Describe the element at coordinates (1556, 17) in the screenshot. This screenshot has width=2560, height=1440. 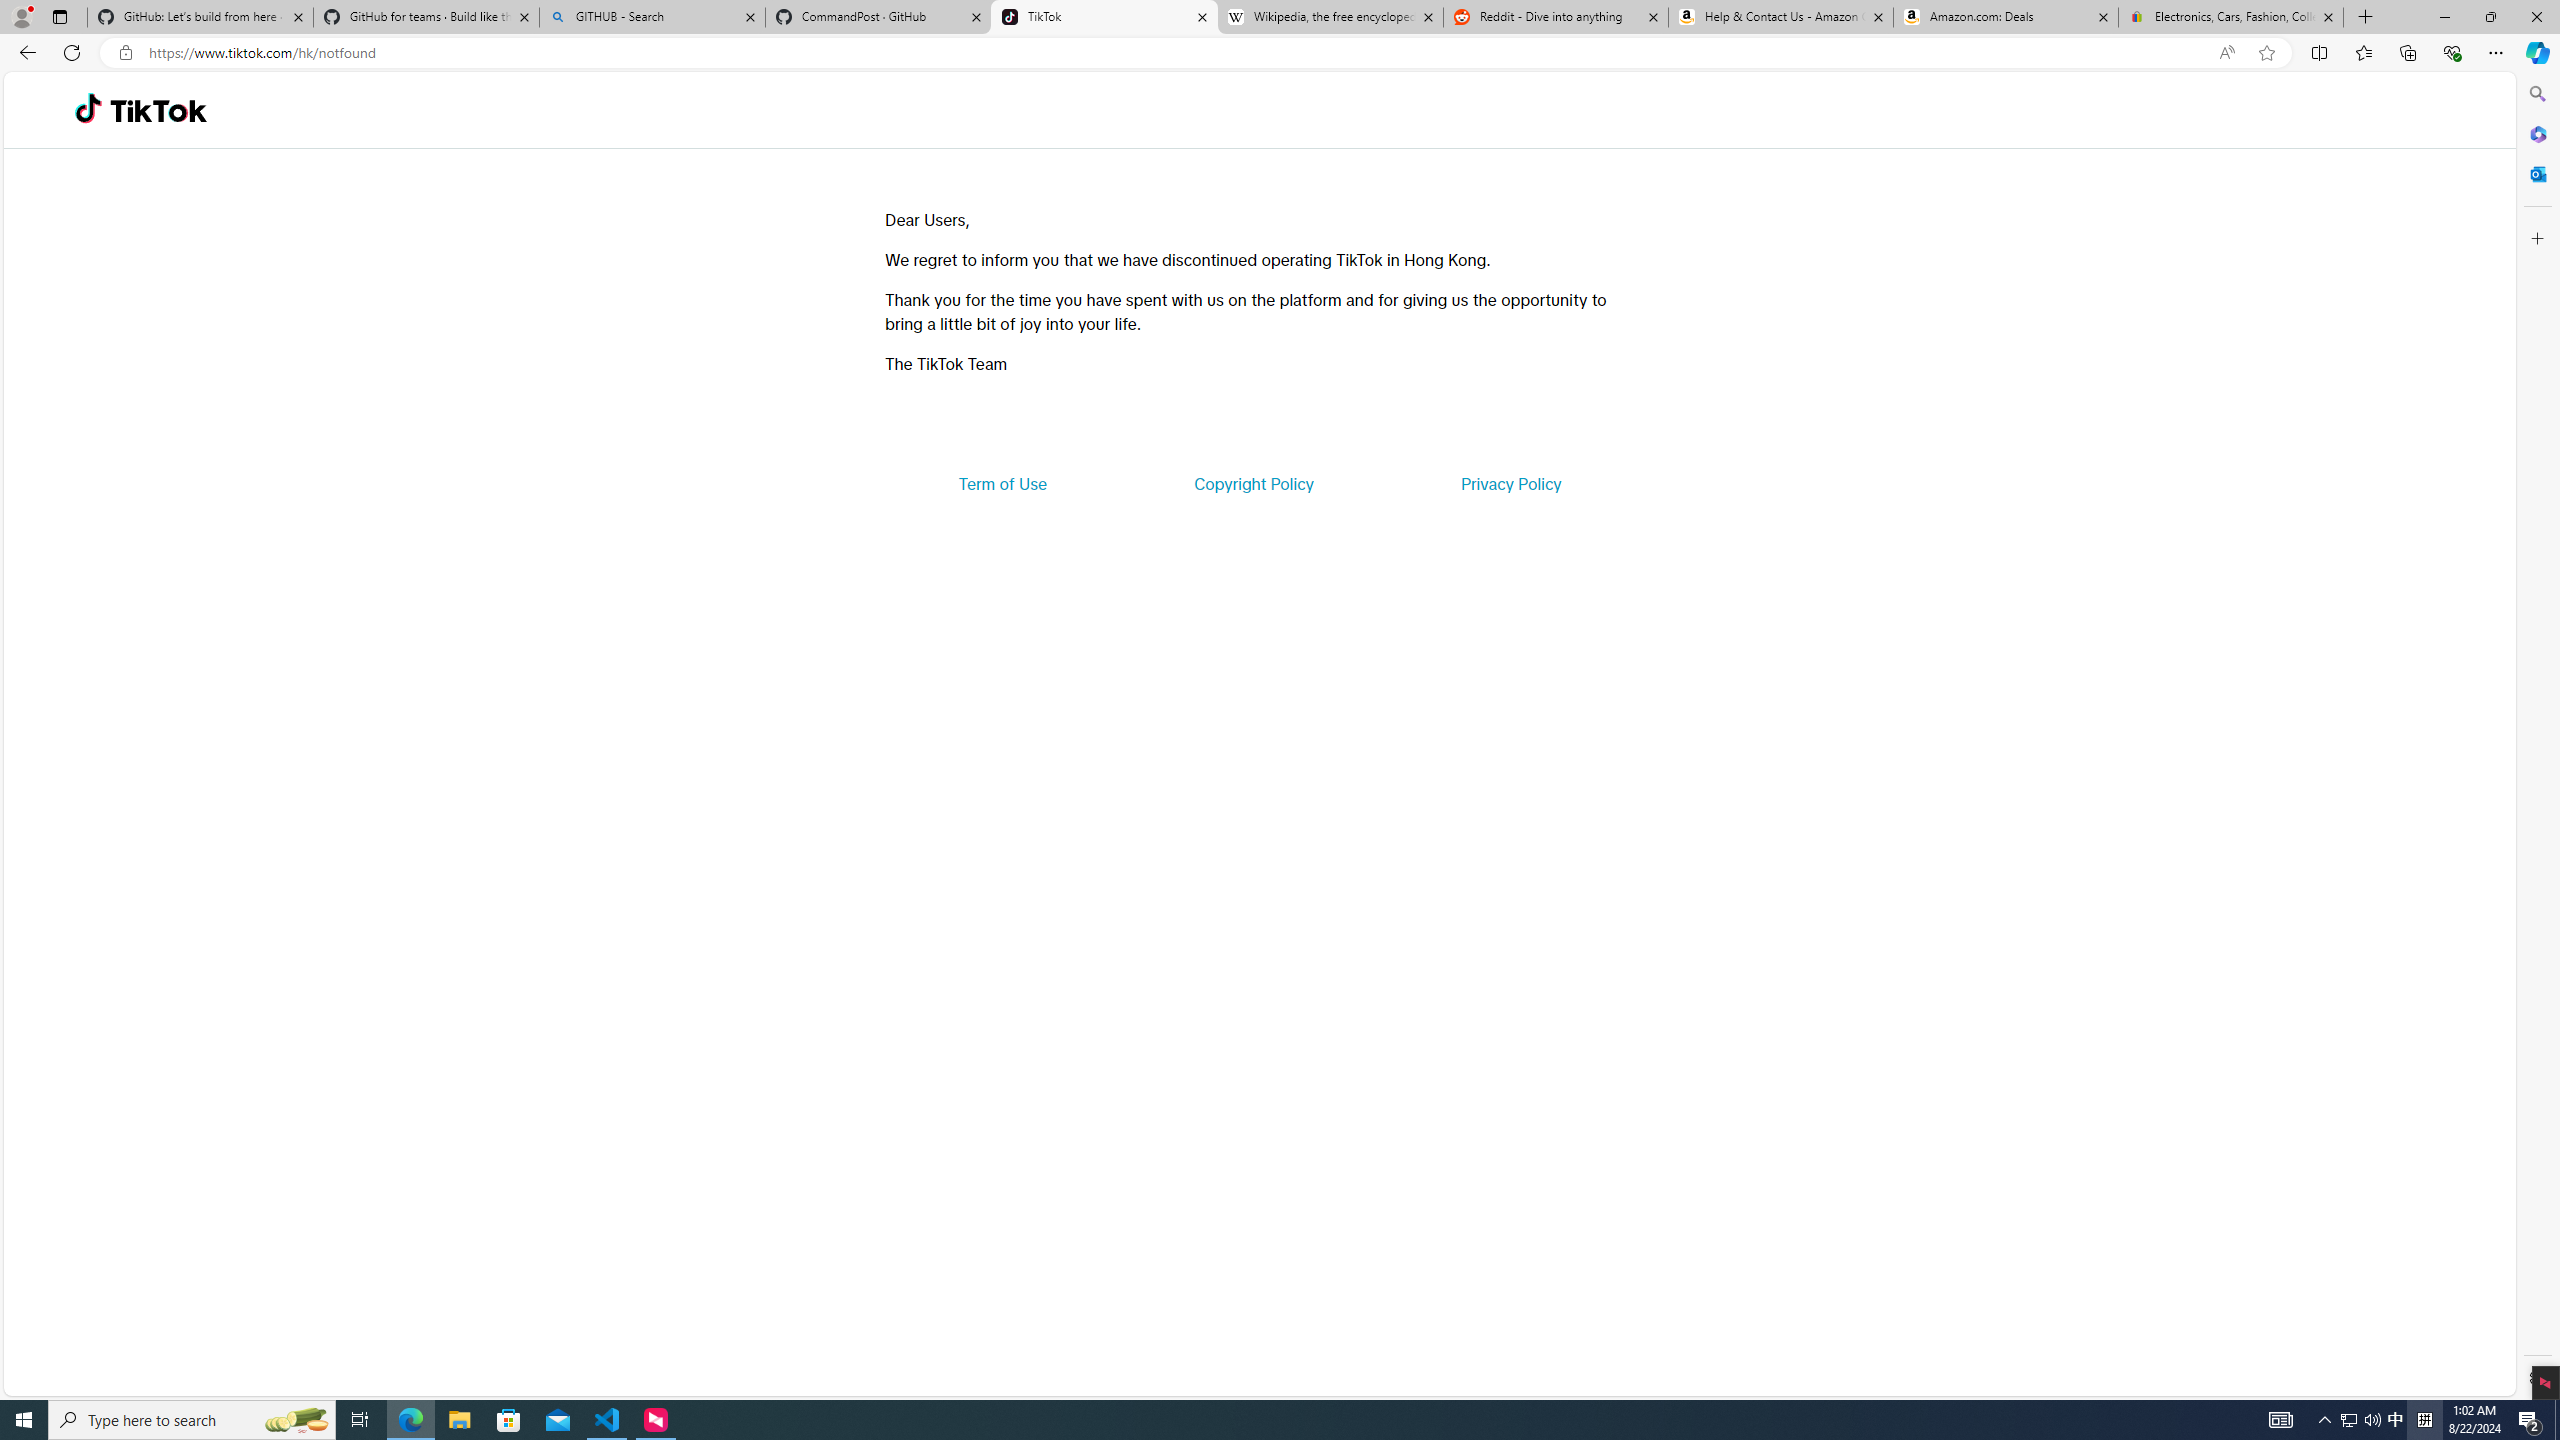
I see `Reddit - Dive into anything` at that location.